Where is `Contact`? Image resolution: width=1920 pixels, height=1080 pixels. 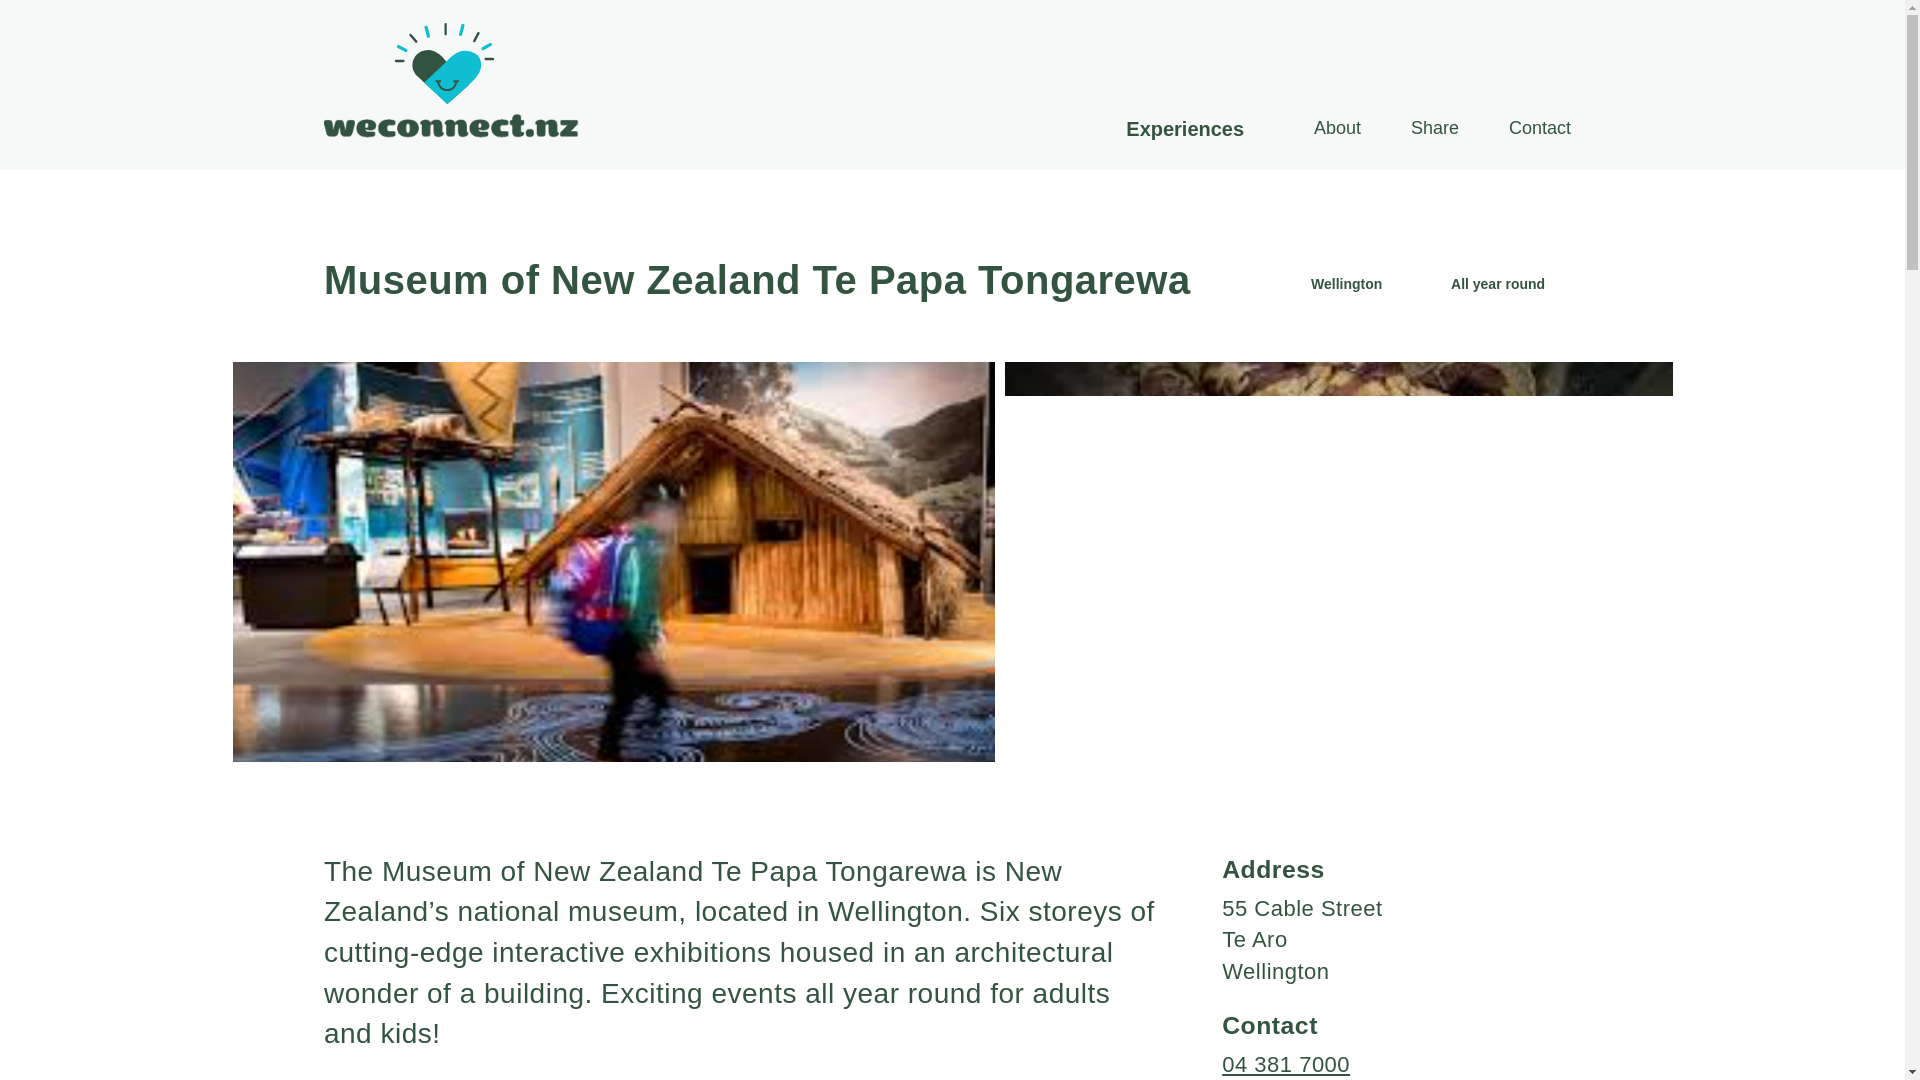
Contact is located at coordinates (1540, 128).